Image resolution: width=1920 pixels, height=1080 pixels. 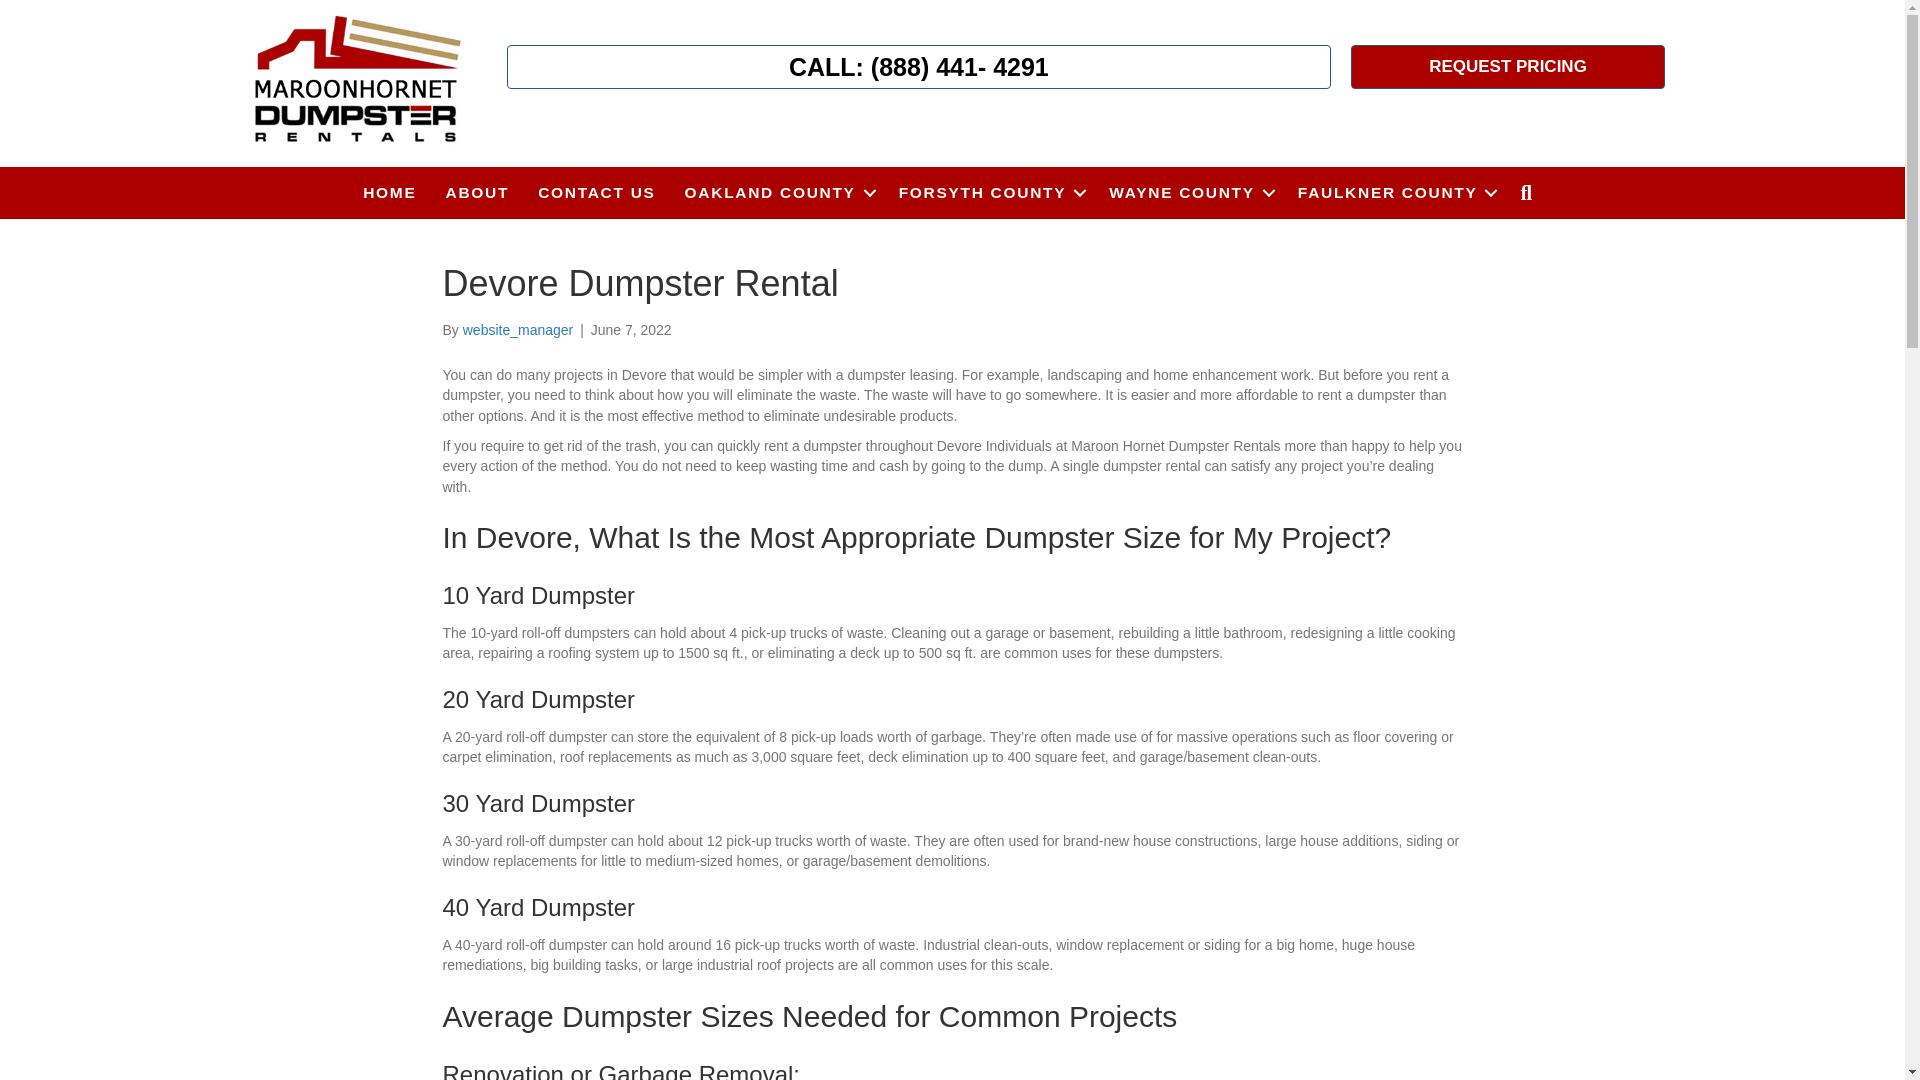 I want to click on ABOUT, so click(x=478, y=193).